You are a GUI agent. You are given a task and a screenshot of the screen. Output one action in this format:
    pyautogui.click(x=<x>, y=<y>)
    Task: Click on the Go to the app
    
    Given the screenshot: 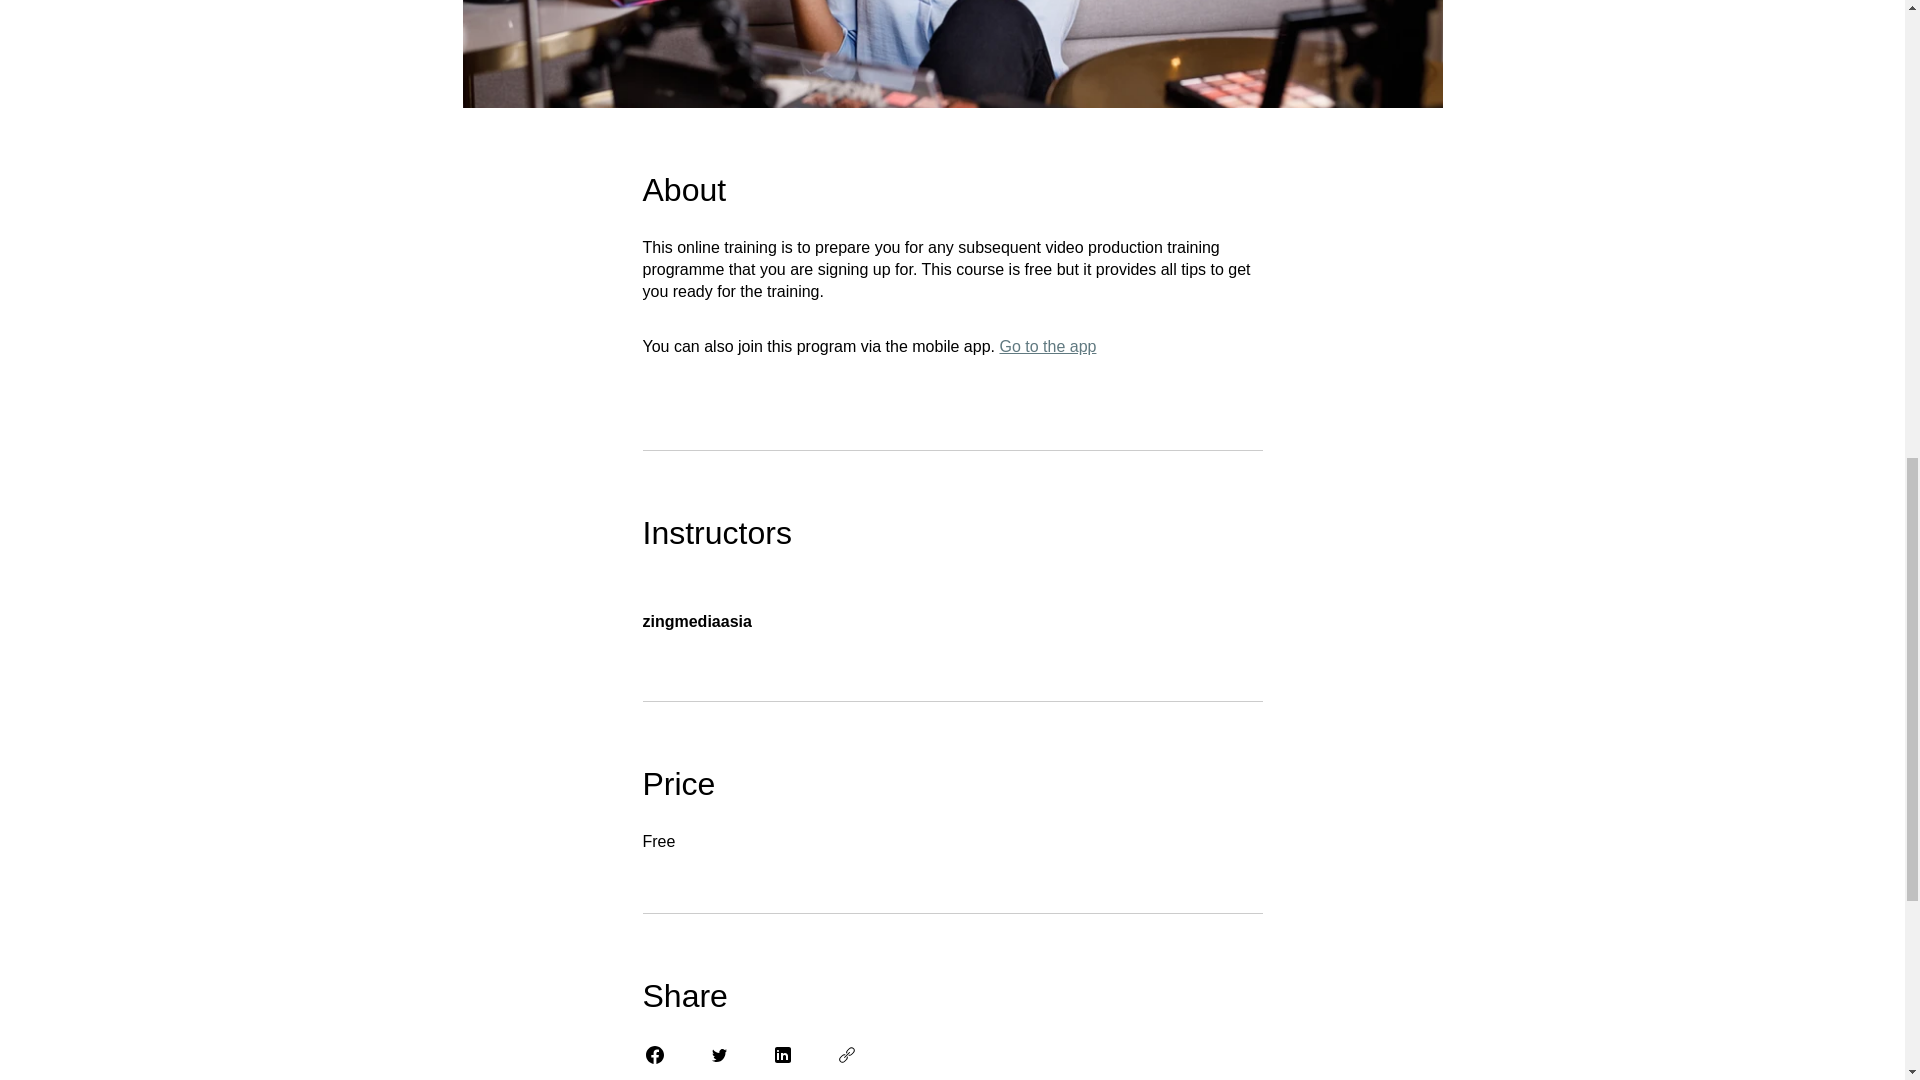 What is the action you would take?
    pyautogui.click(x=1047, y=346)
    